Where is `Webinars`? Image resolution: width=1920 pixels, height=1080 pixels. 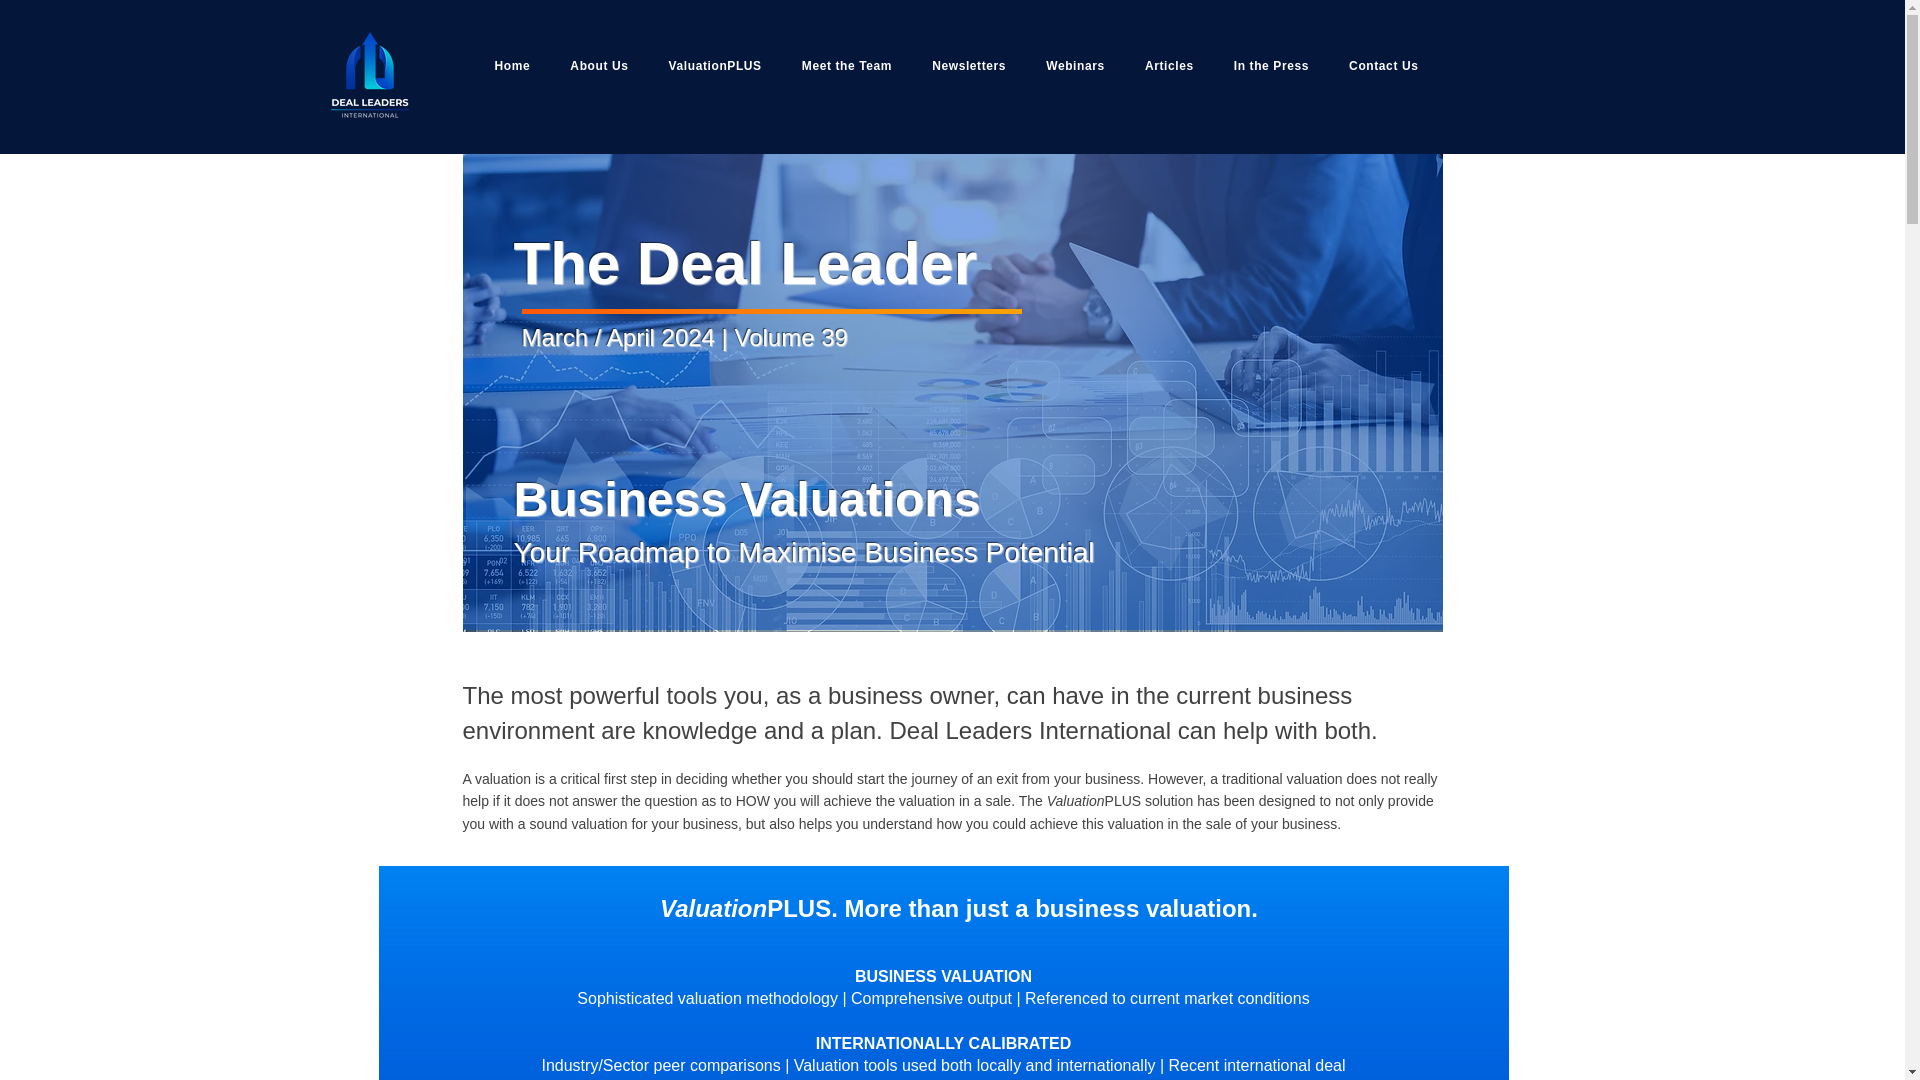
Webinars is located at coordinates (1075, 65).